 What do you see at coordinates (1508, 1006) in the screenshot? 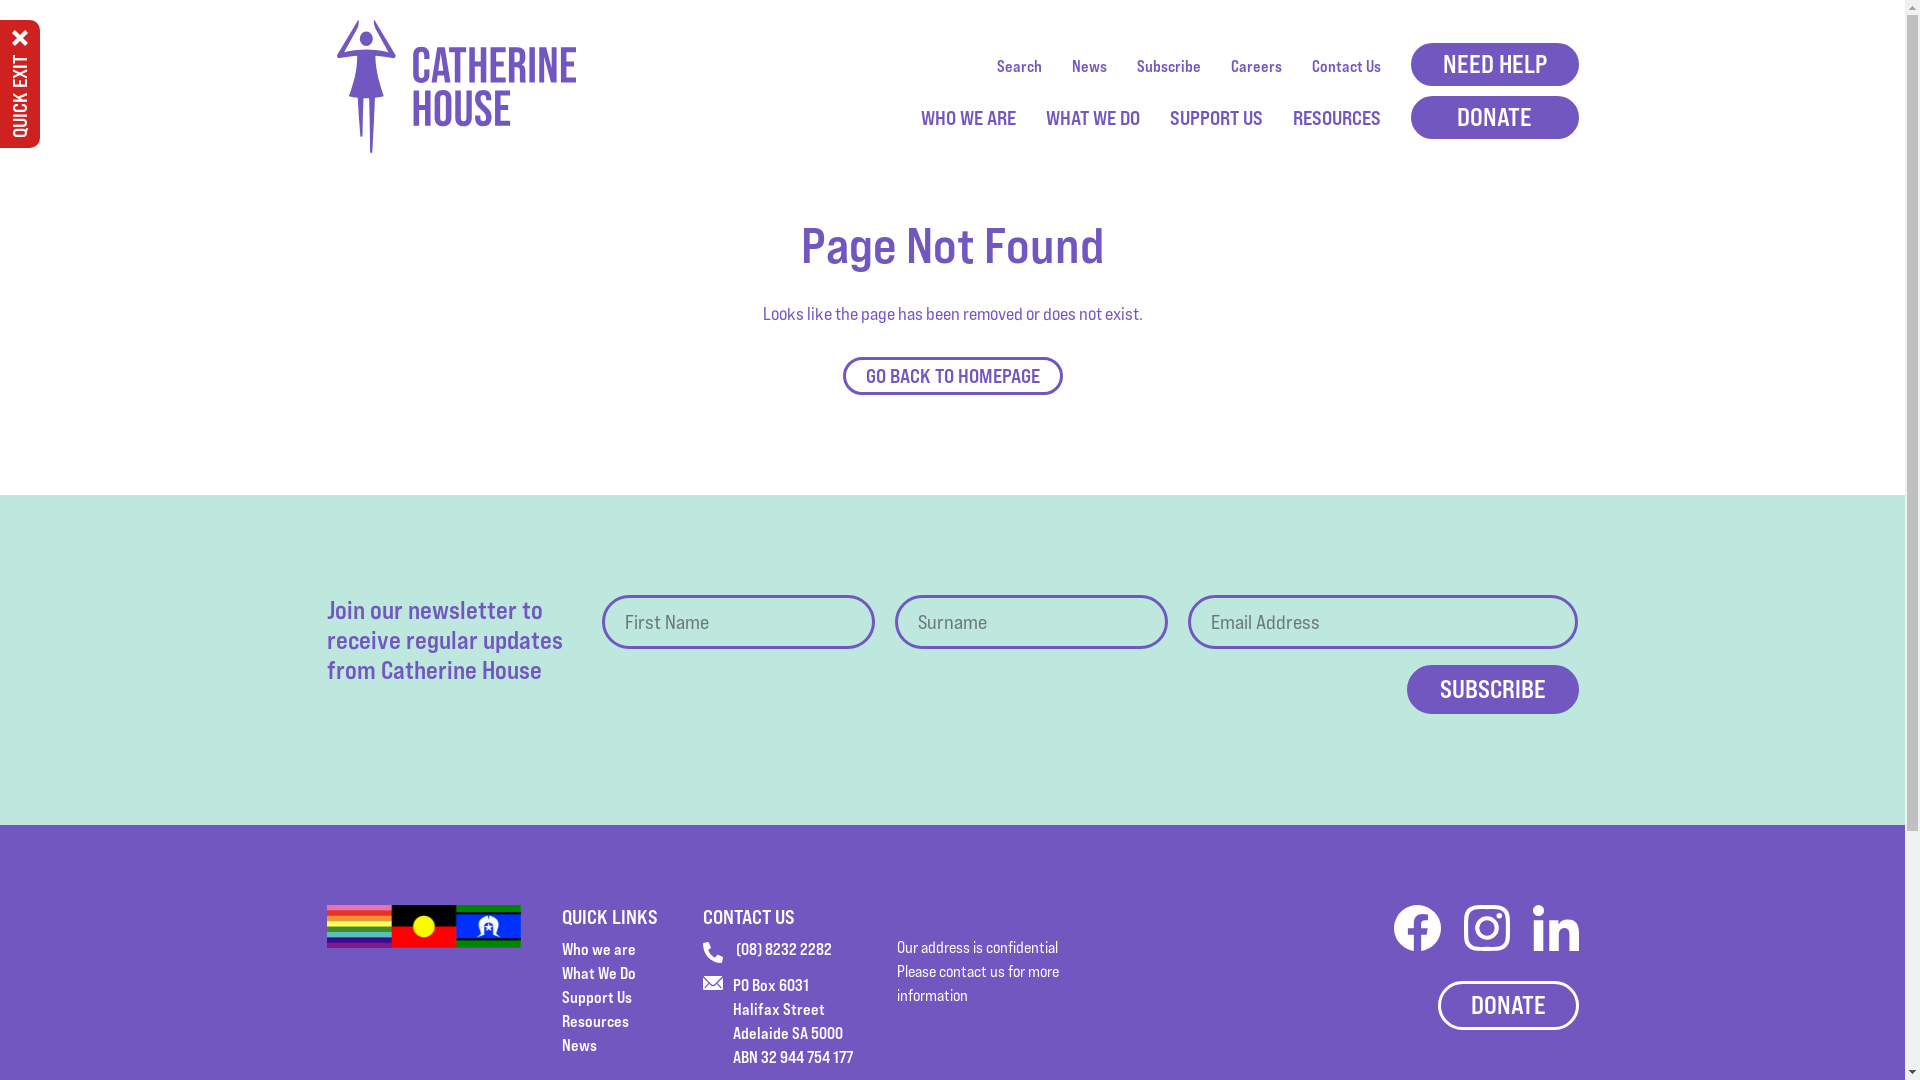
I see `DONATE` at bounding box center [1508, 1006].